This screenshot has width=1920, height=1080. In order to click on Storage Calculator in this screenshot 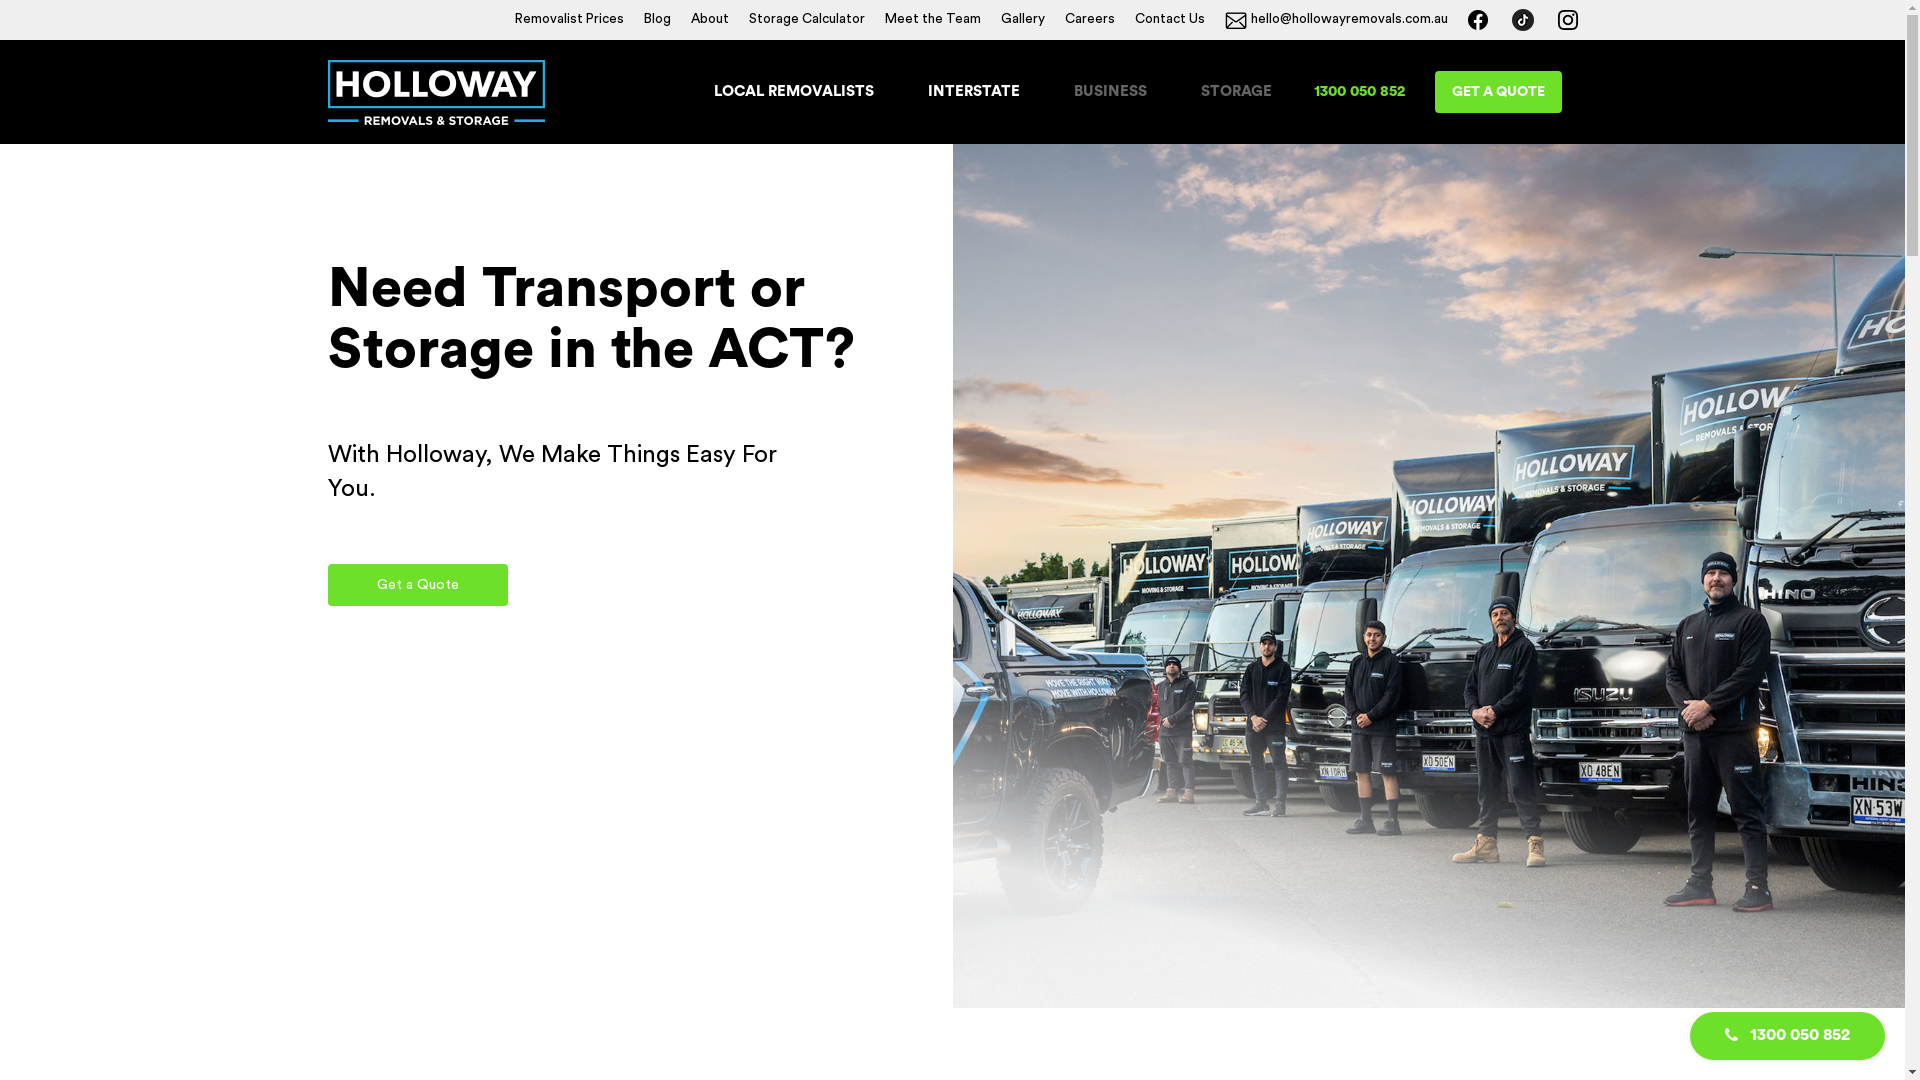, I will do `click(806, 20)`.